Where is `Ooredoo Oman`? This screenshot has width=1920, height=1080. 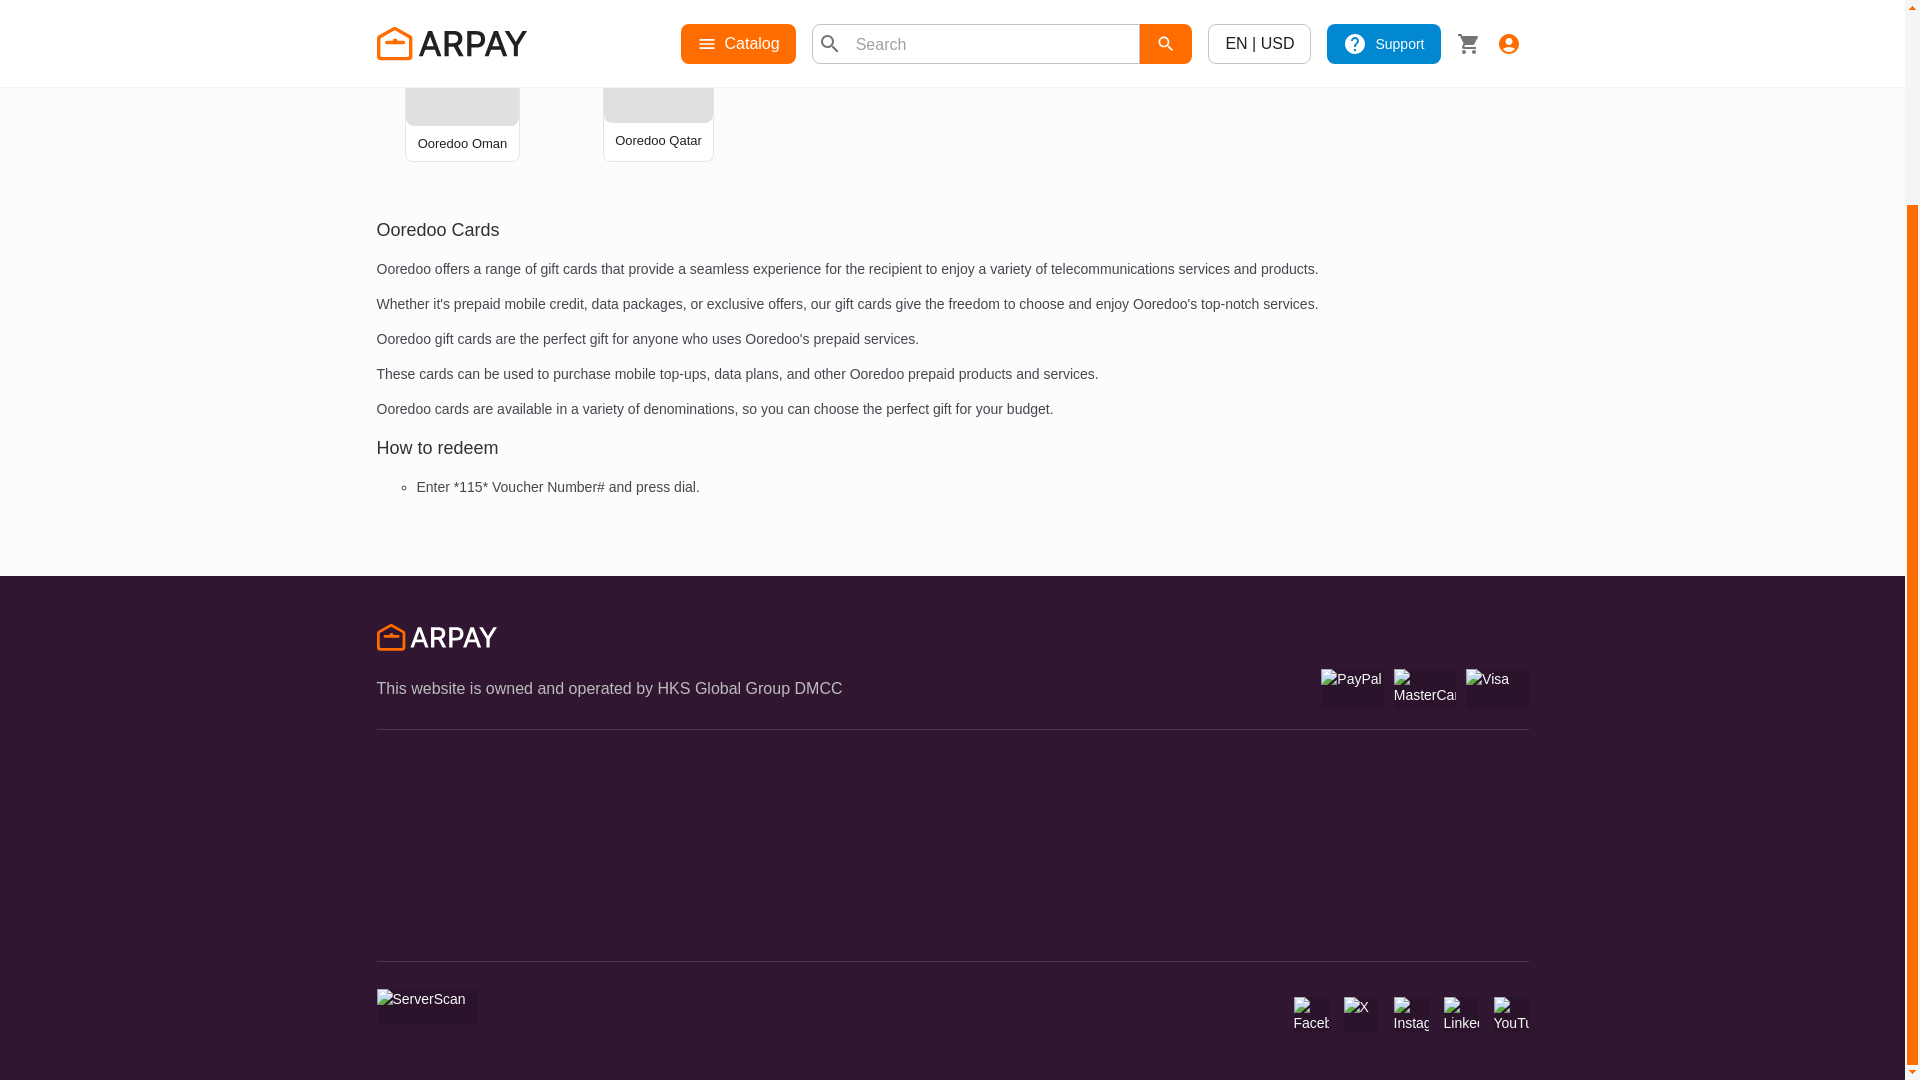
Ooredoo Oman is located at coordinates (463, 144).